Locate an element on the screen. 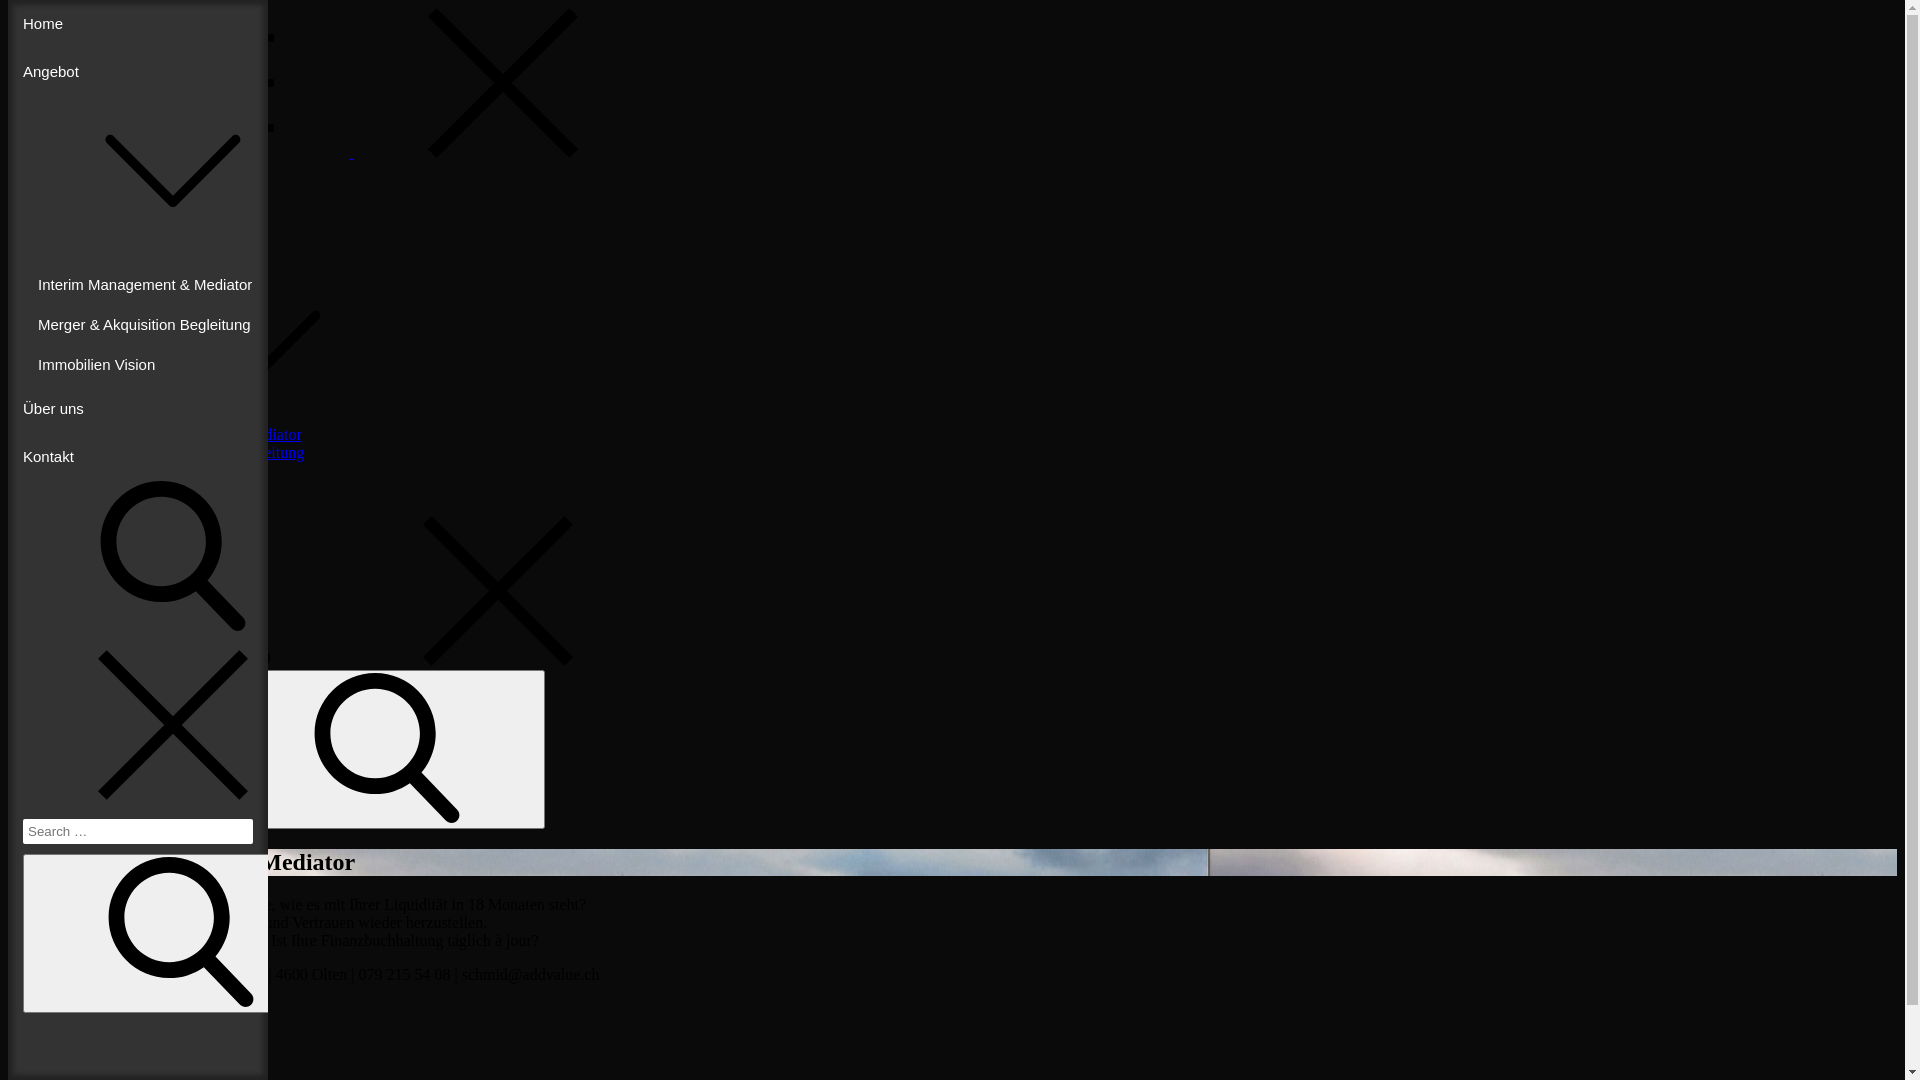 Image resolution: width=1920 pixels, height=1080 pixels. Kontakt is located at coordinates (138, 457).